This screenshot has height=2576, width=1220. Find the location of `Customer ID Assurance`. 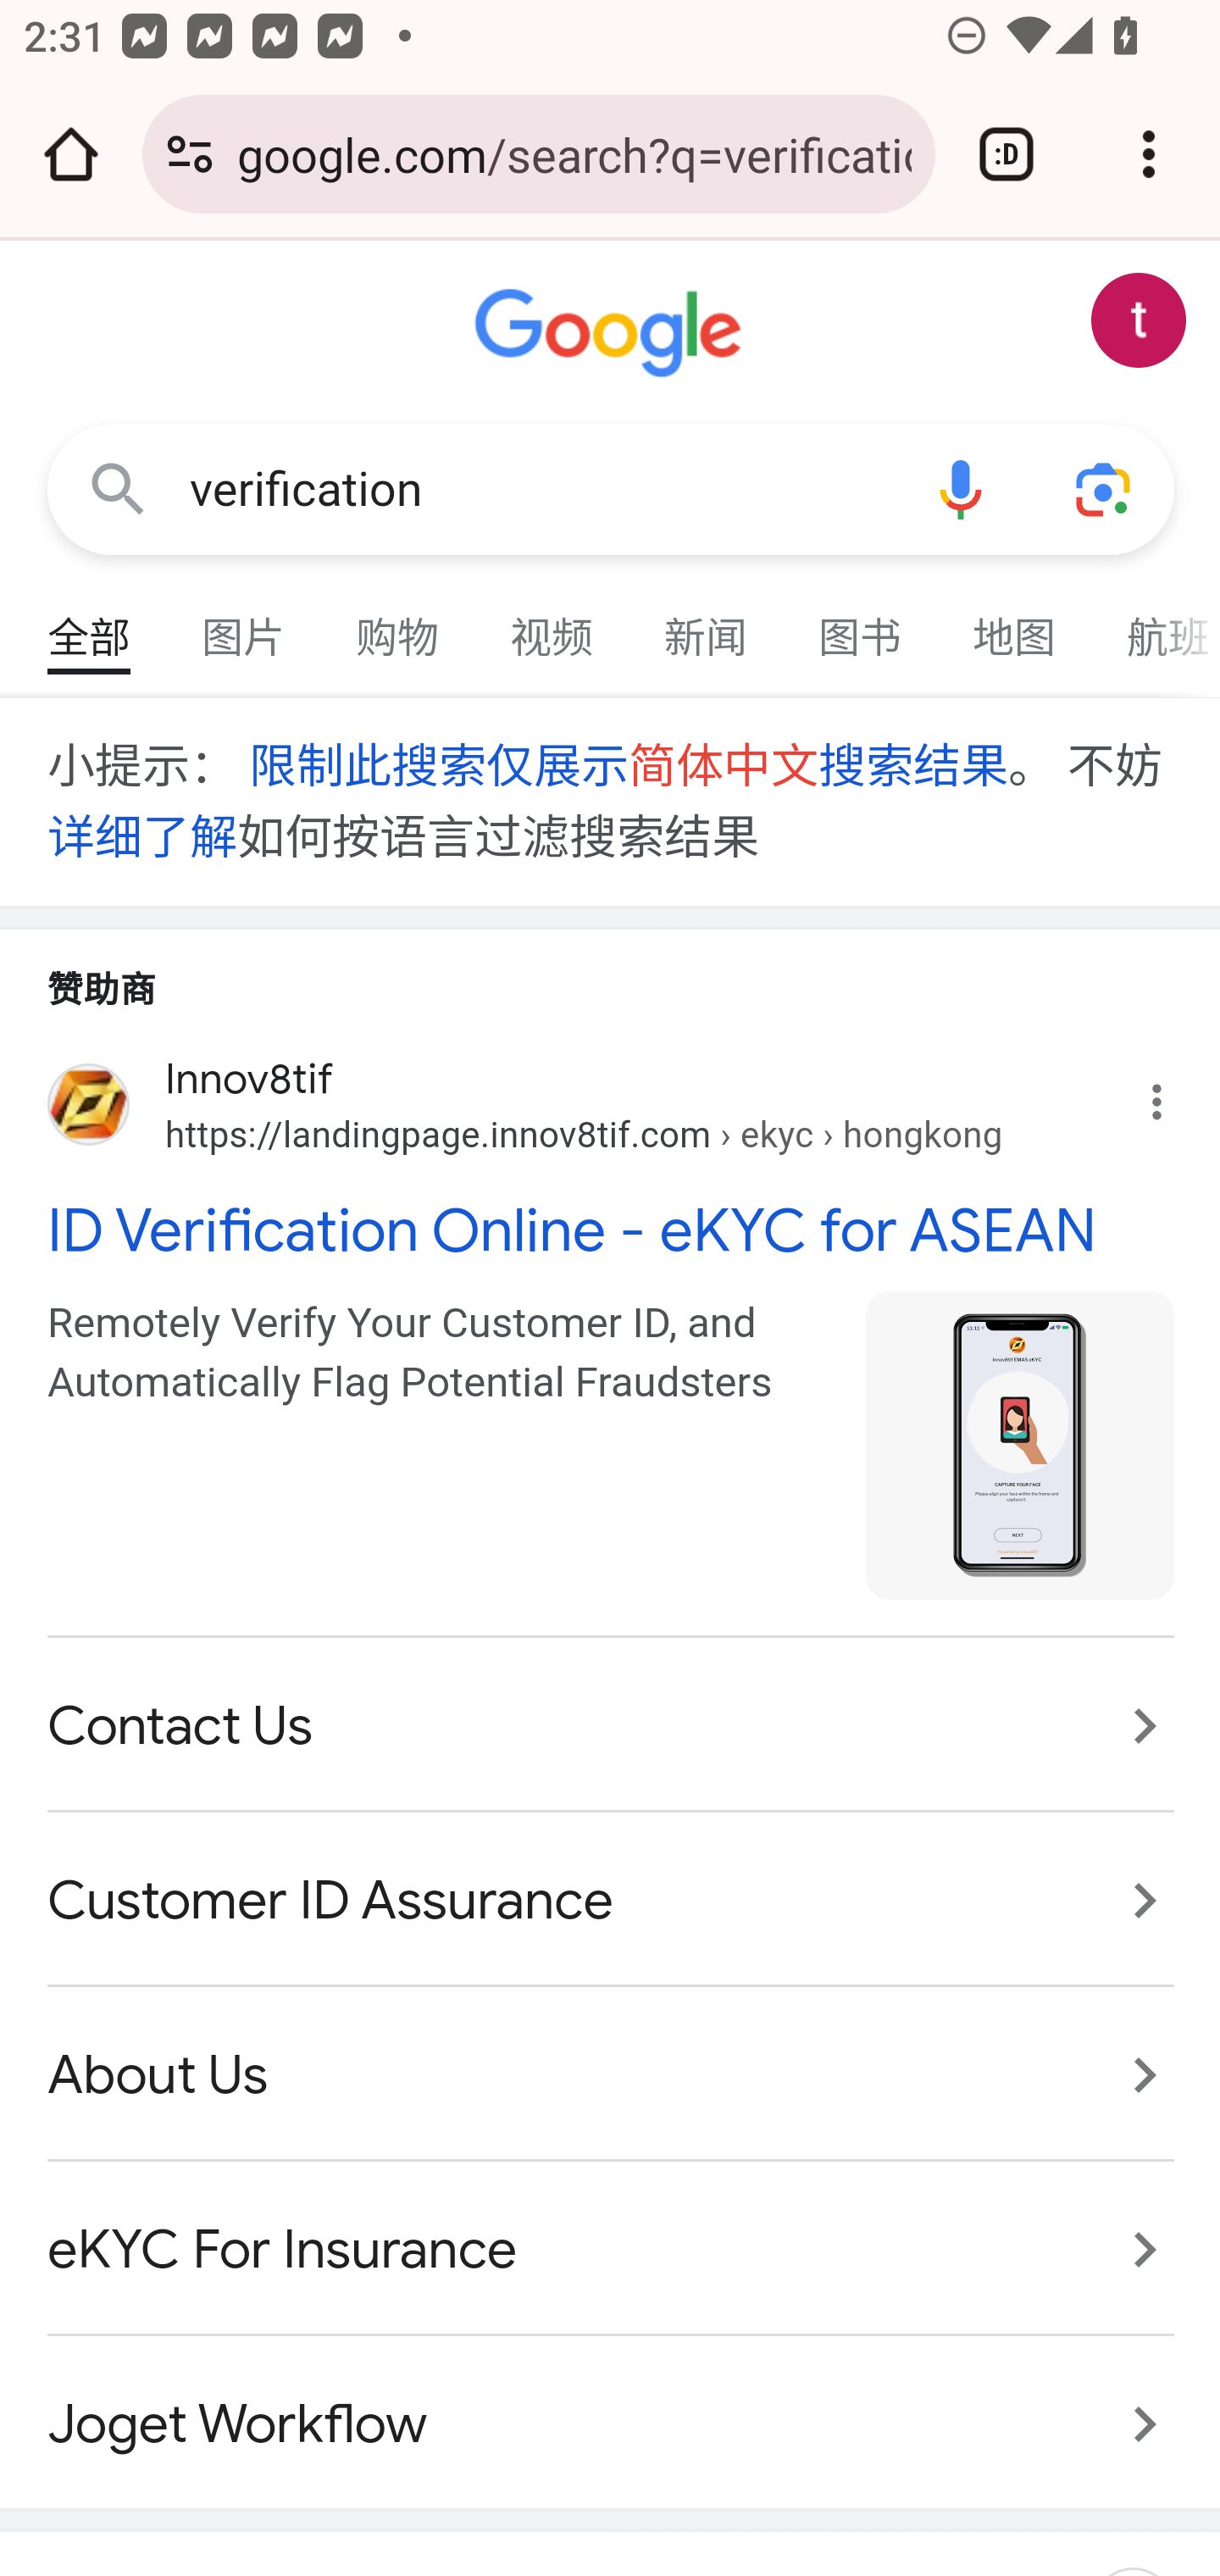

Customer ID Assurance is located at coordinates (612, 1901).